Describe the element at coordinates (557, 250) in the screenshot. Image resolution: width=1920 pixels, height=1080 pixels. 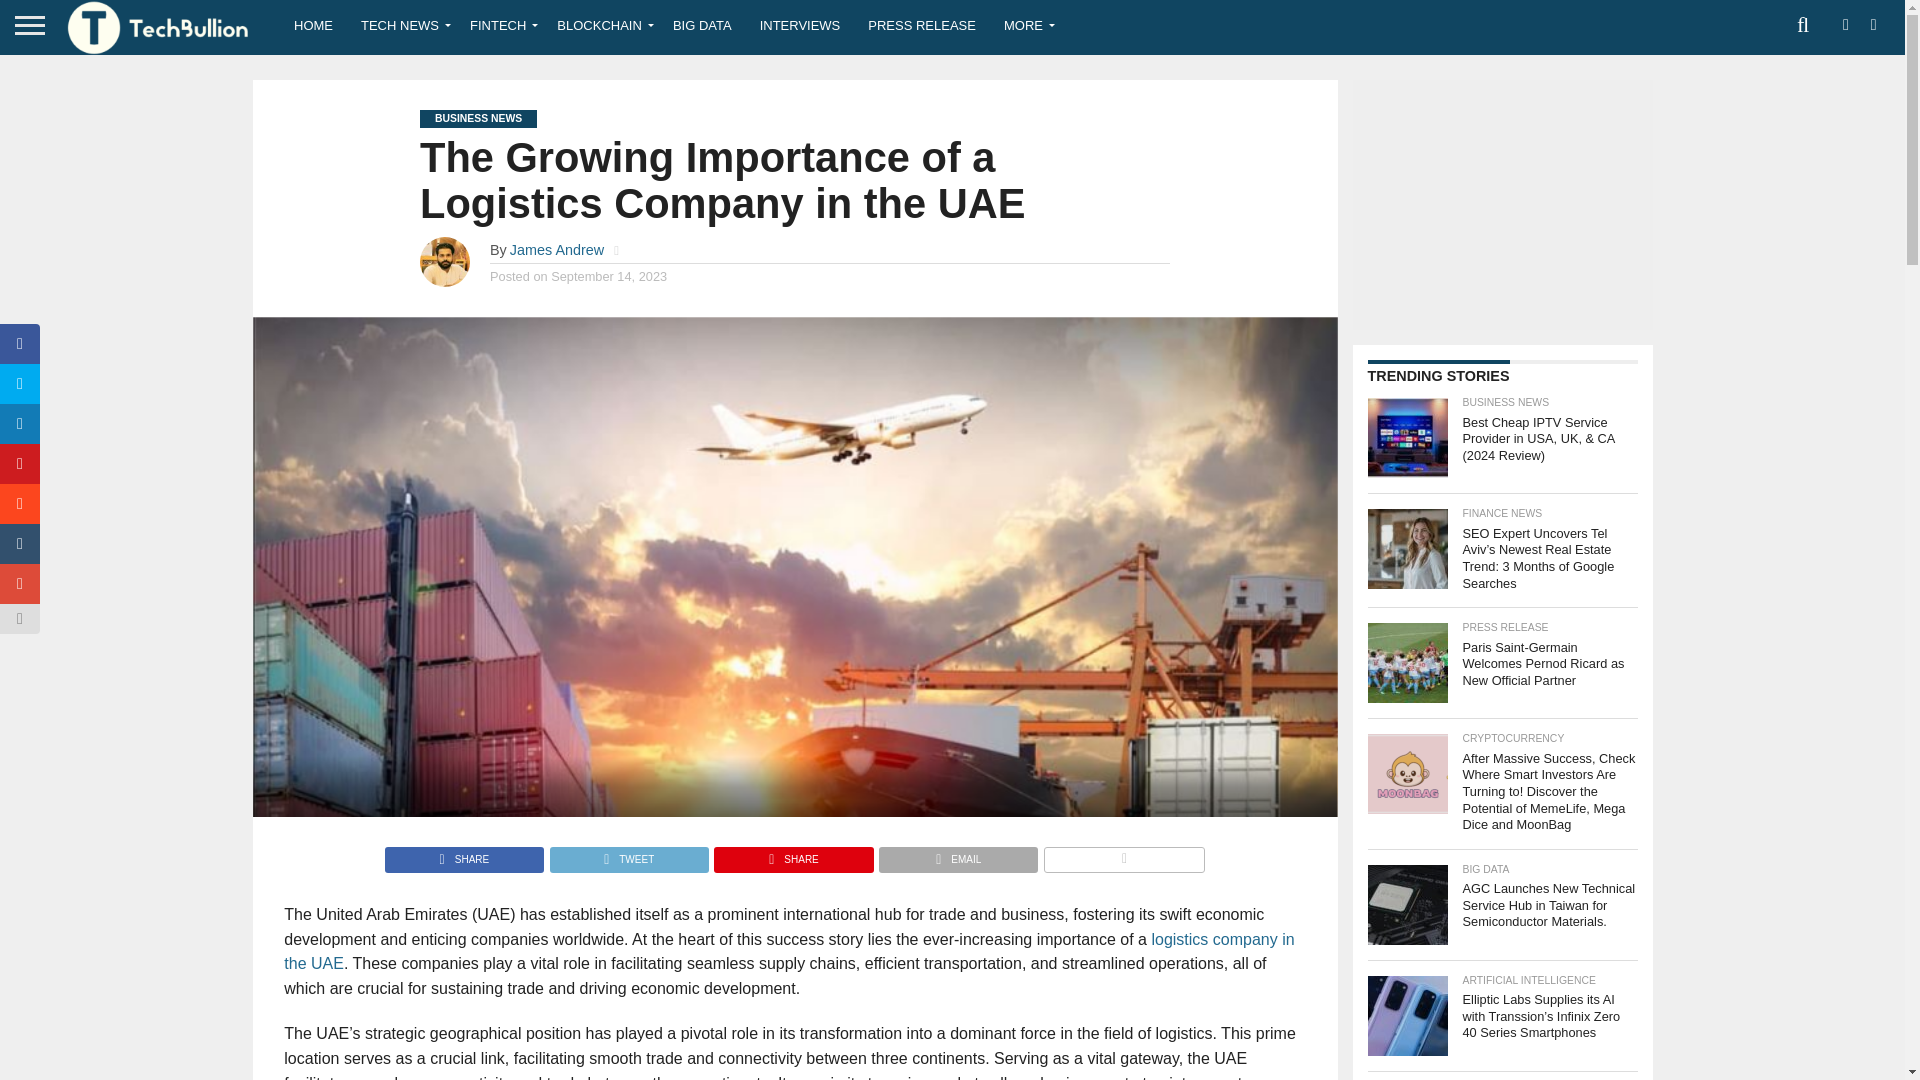
I see `Posts by James Andrew` at that location.